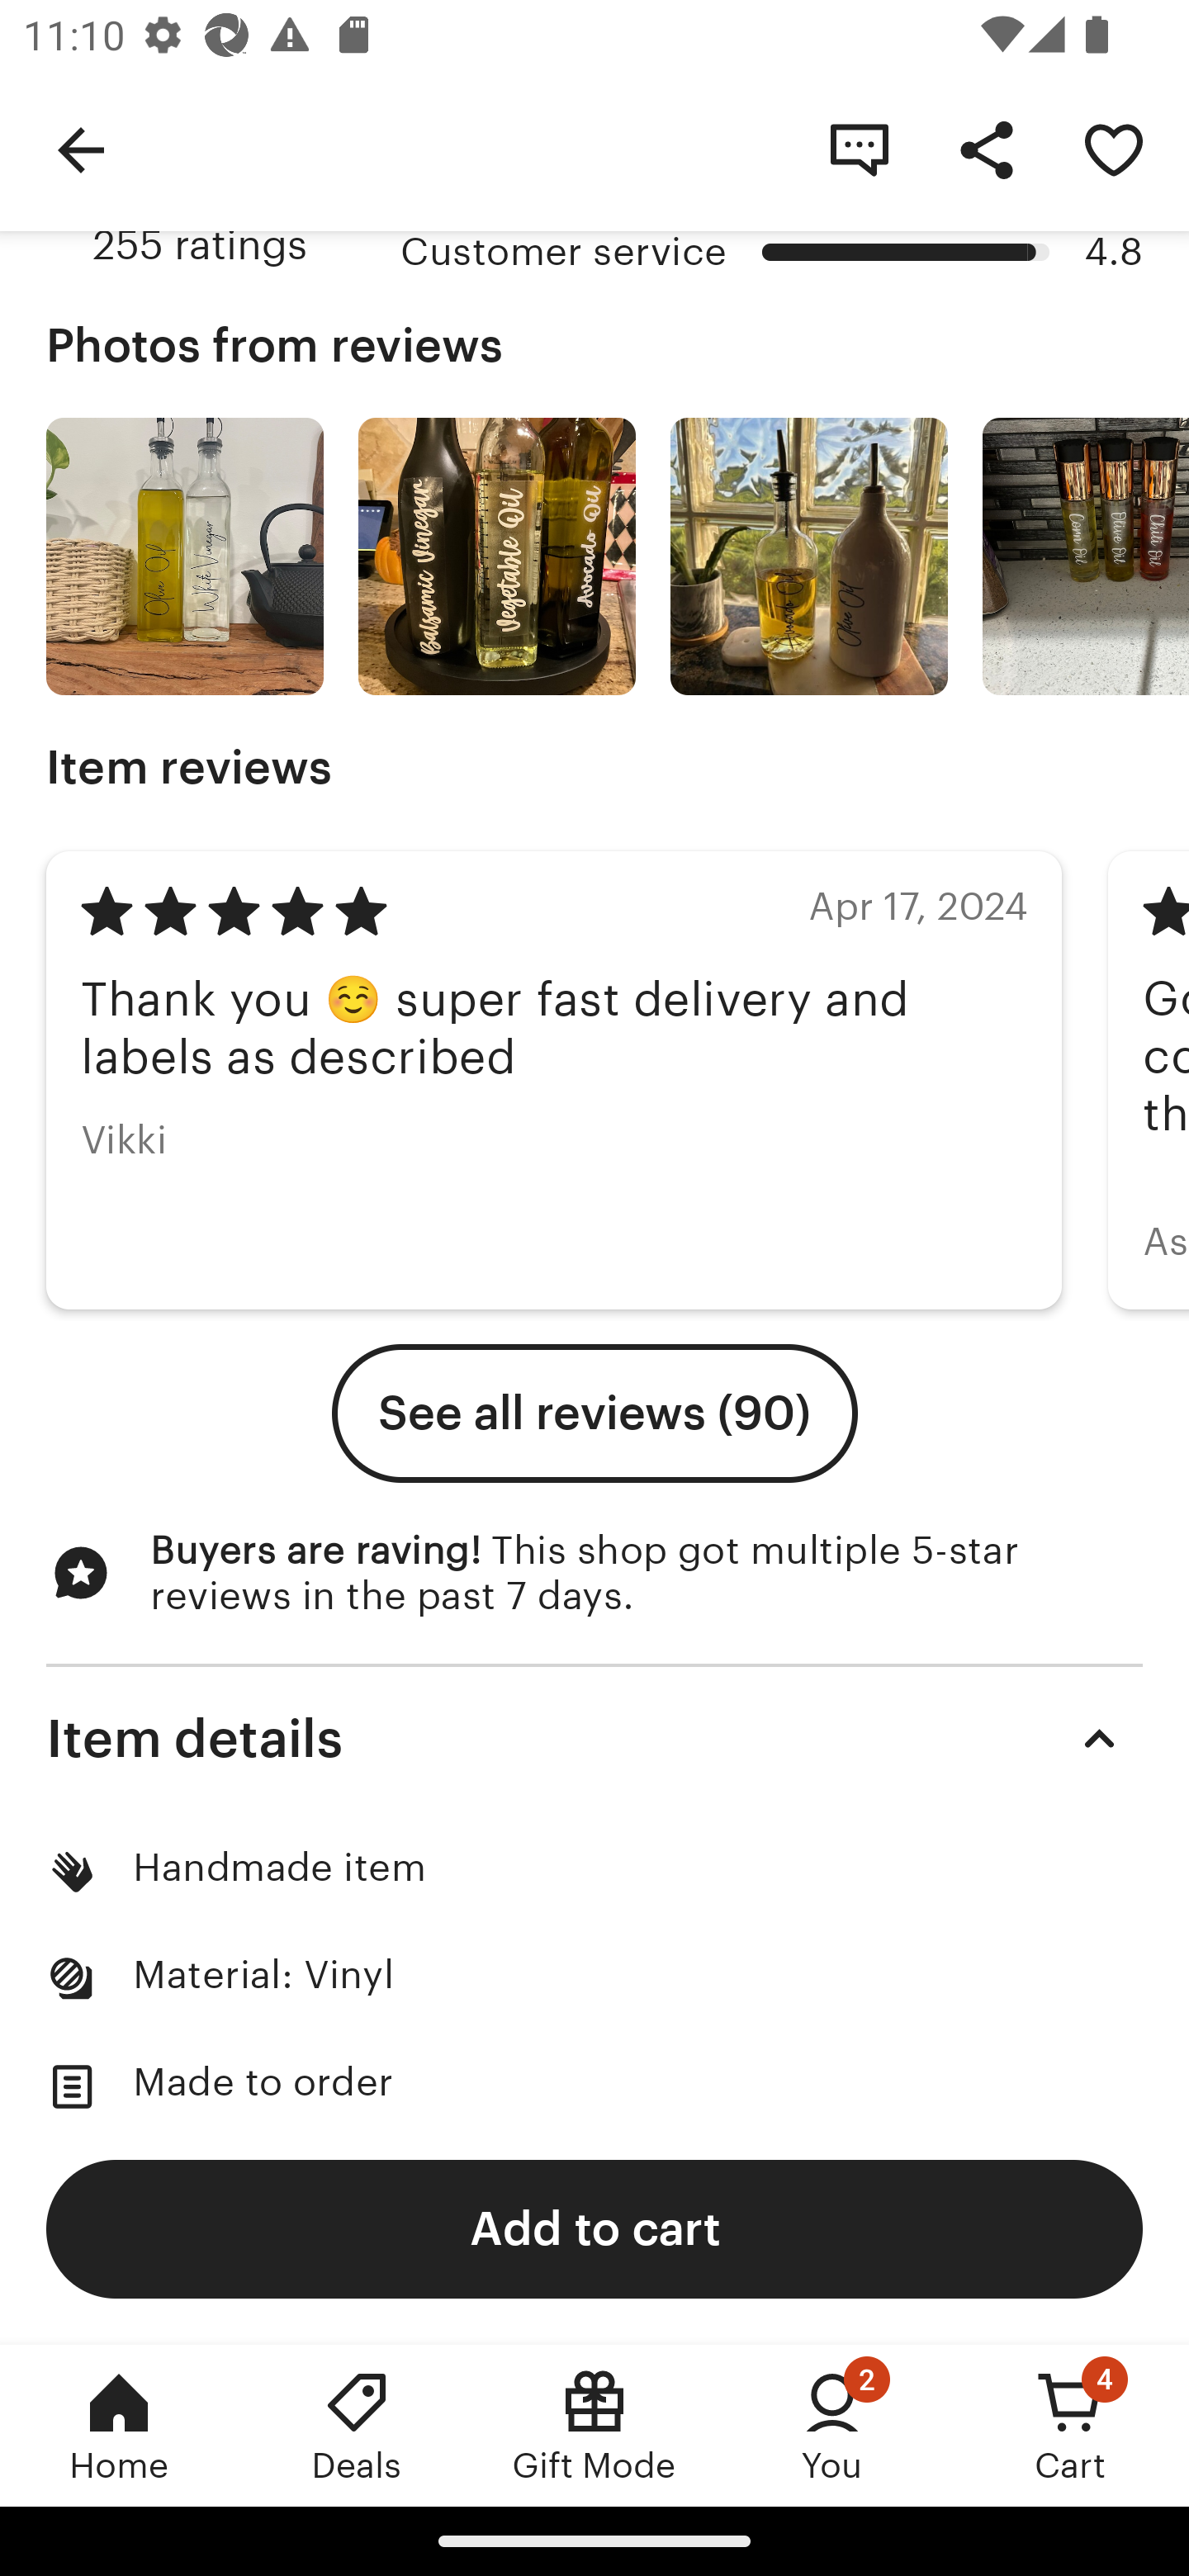 This screenshot has width=1189, height=2576. What do you see at coordinates (1070, 2425) in the screenshot?
I see `Cart, 4 new notifications Cart` at bounding box center [1070, 2425].